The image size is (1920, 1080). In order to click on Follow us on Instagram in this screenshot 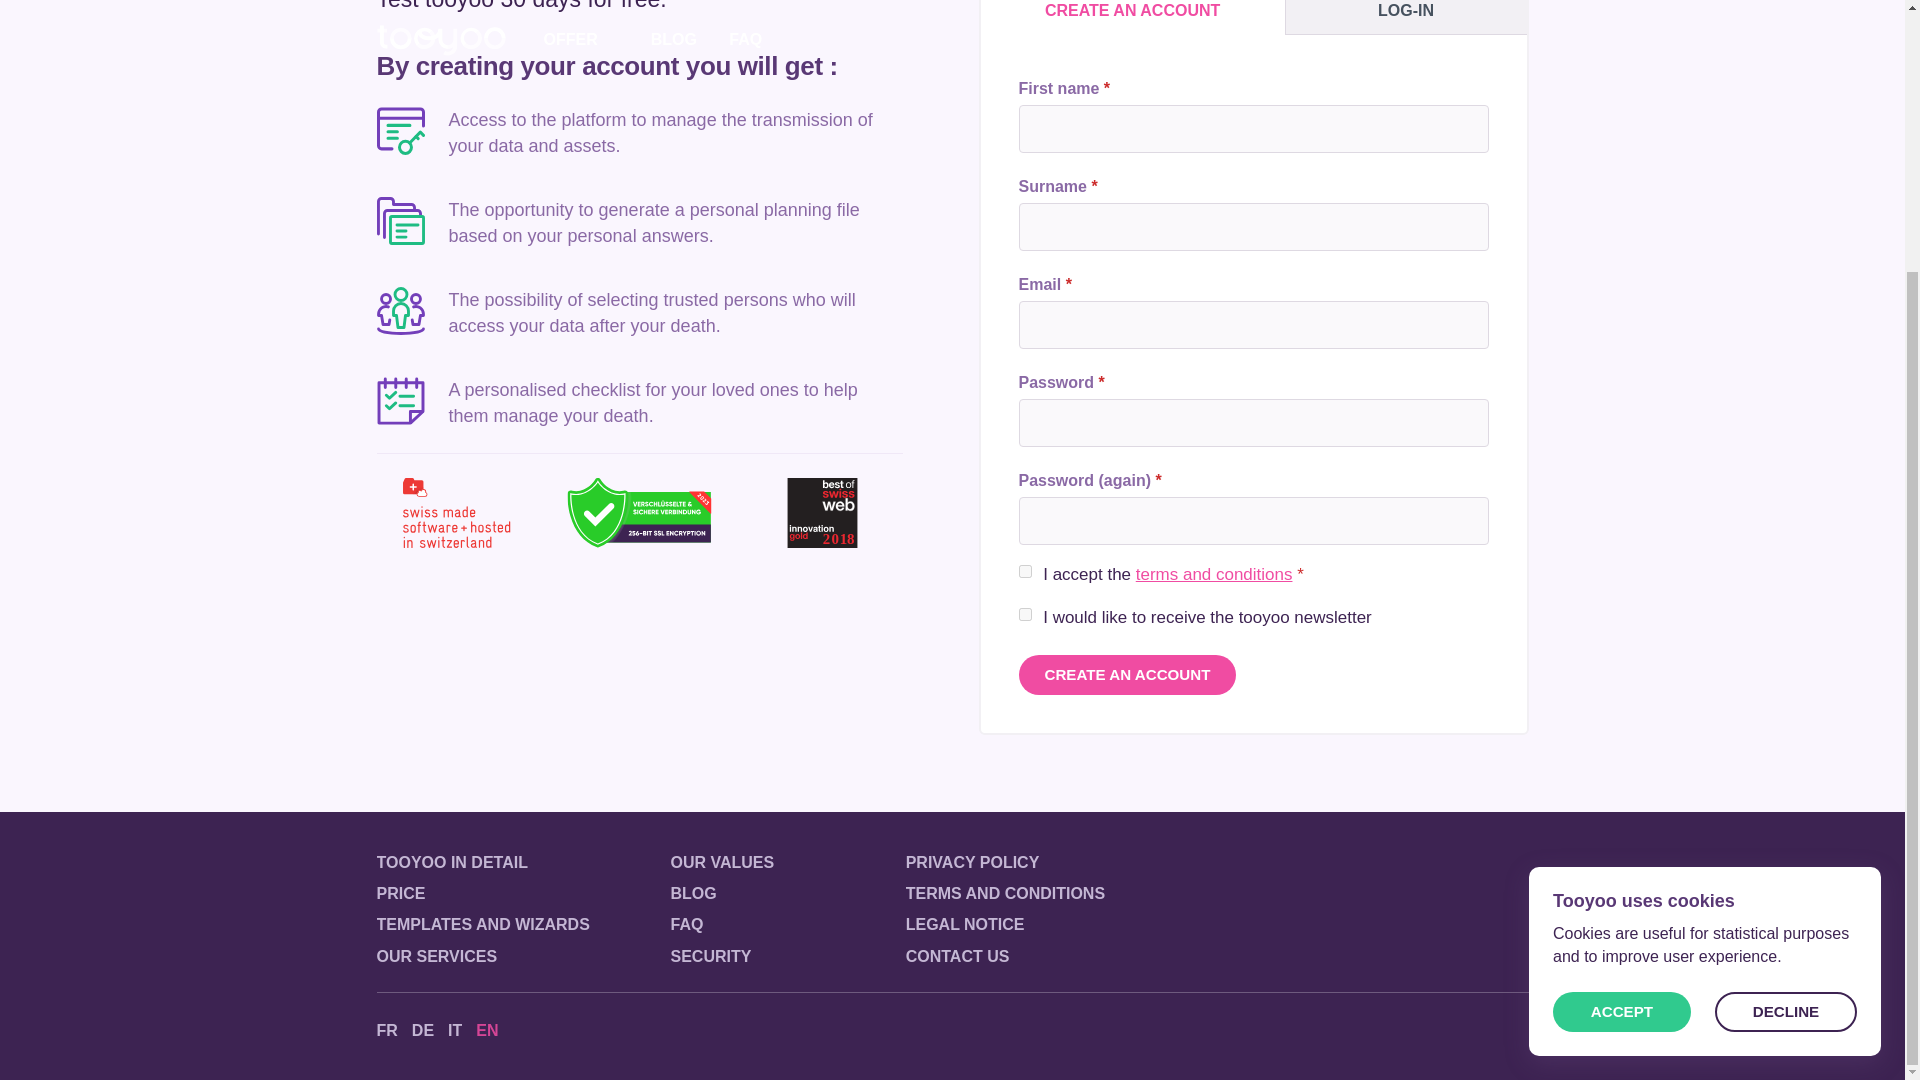, I will do `click(1440, 1030)`.